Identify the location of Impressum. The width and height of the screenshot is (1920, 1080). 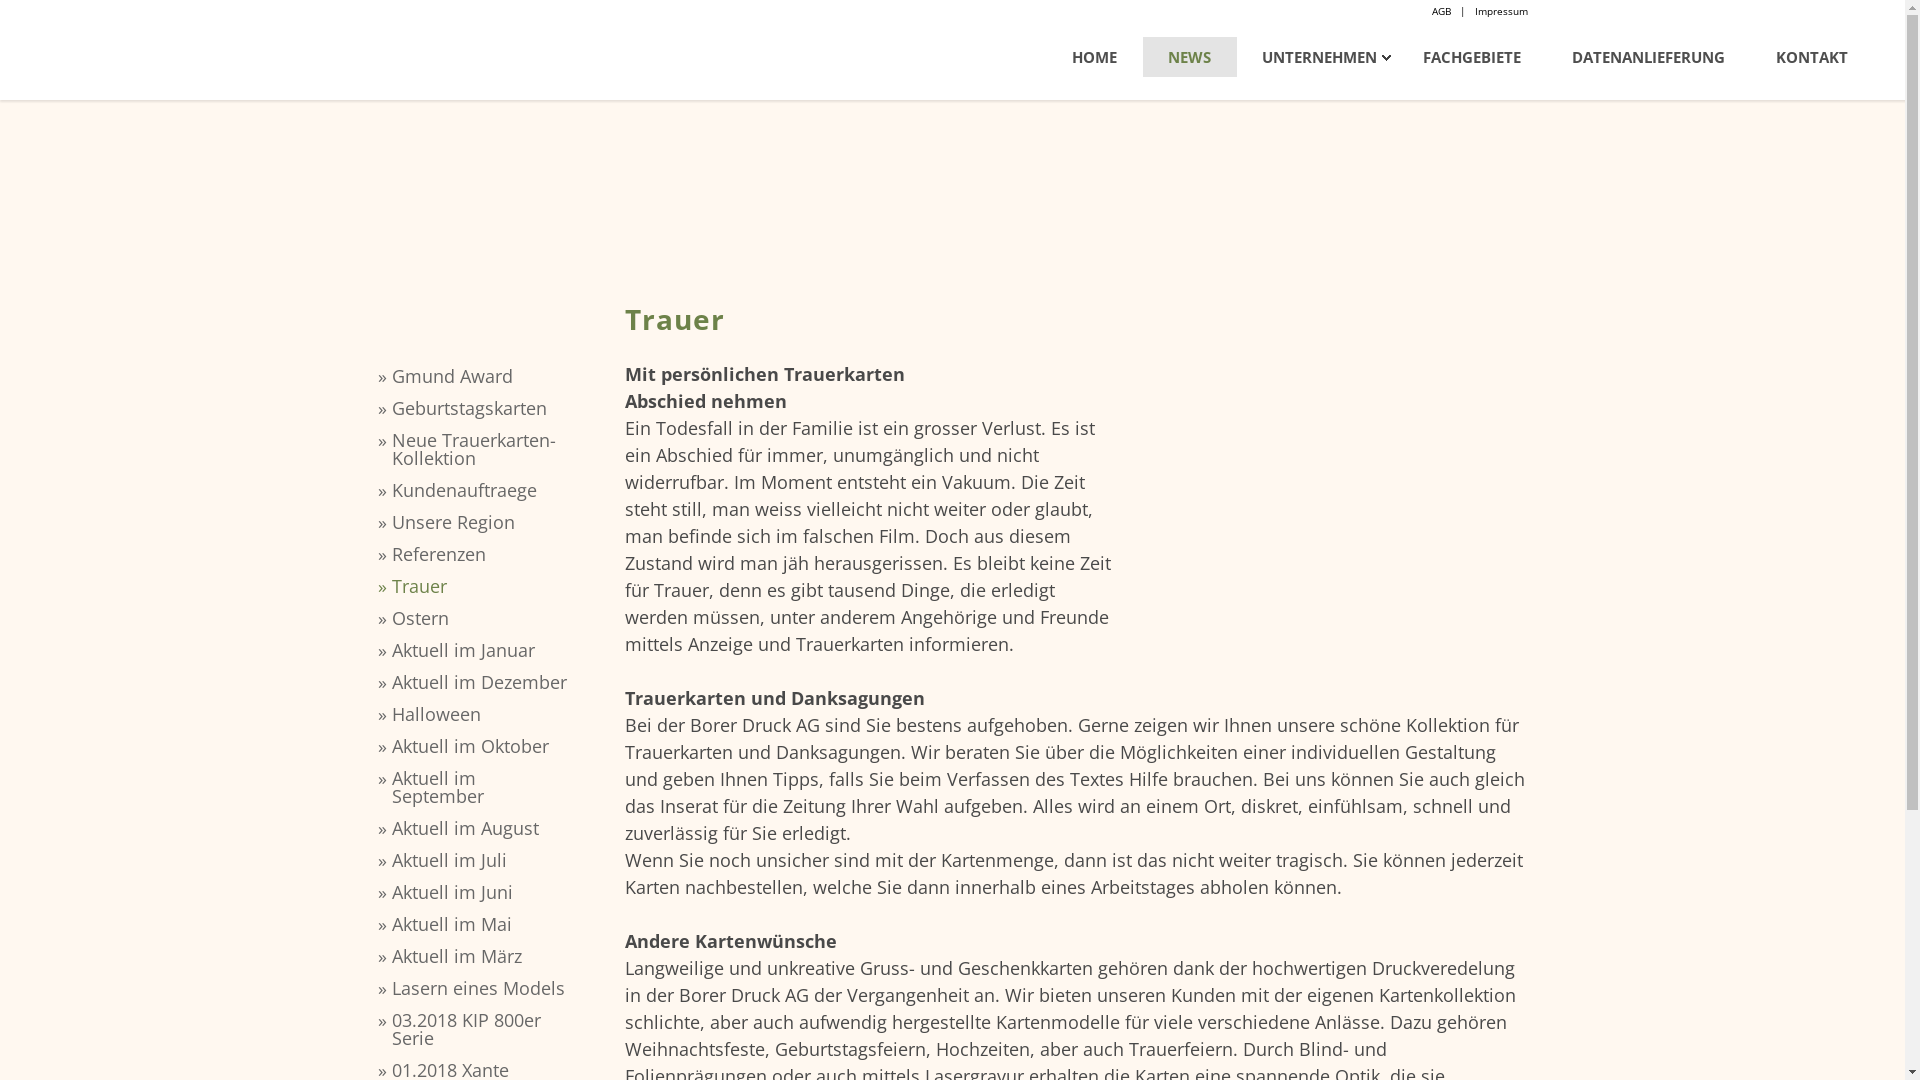
(1500, 11).